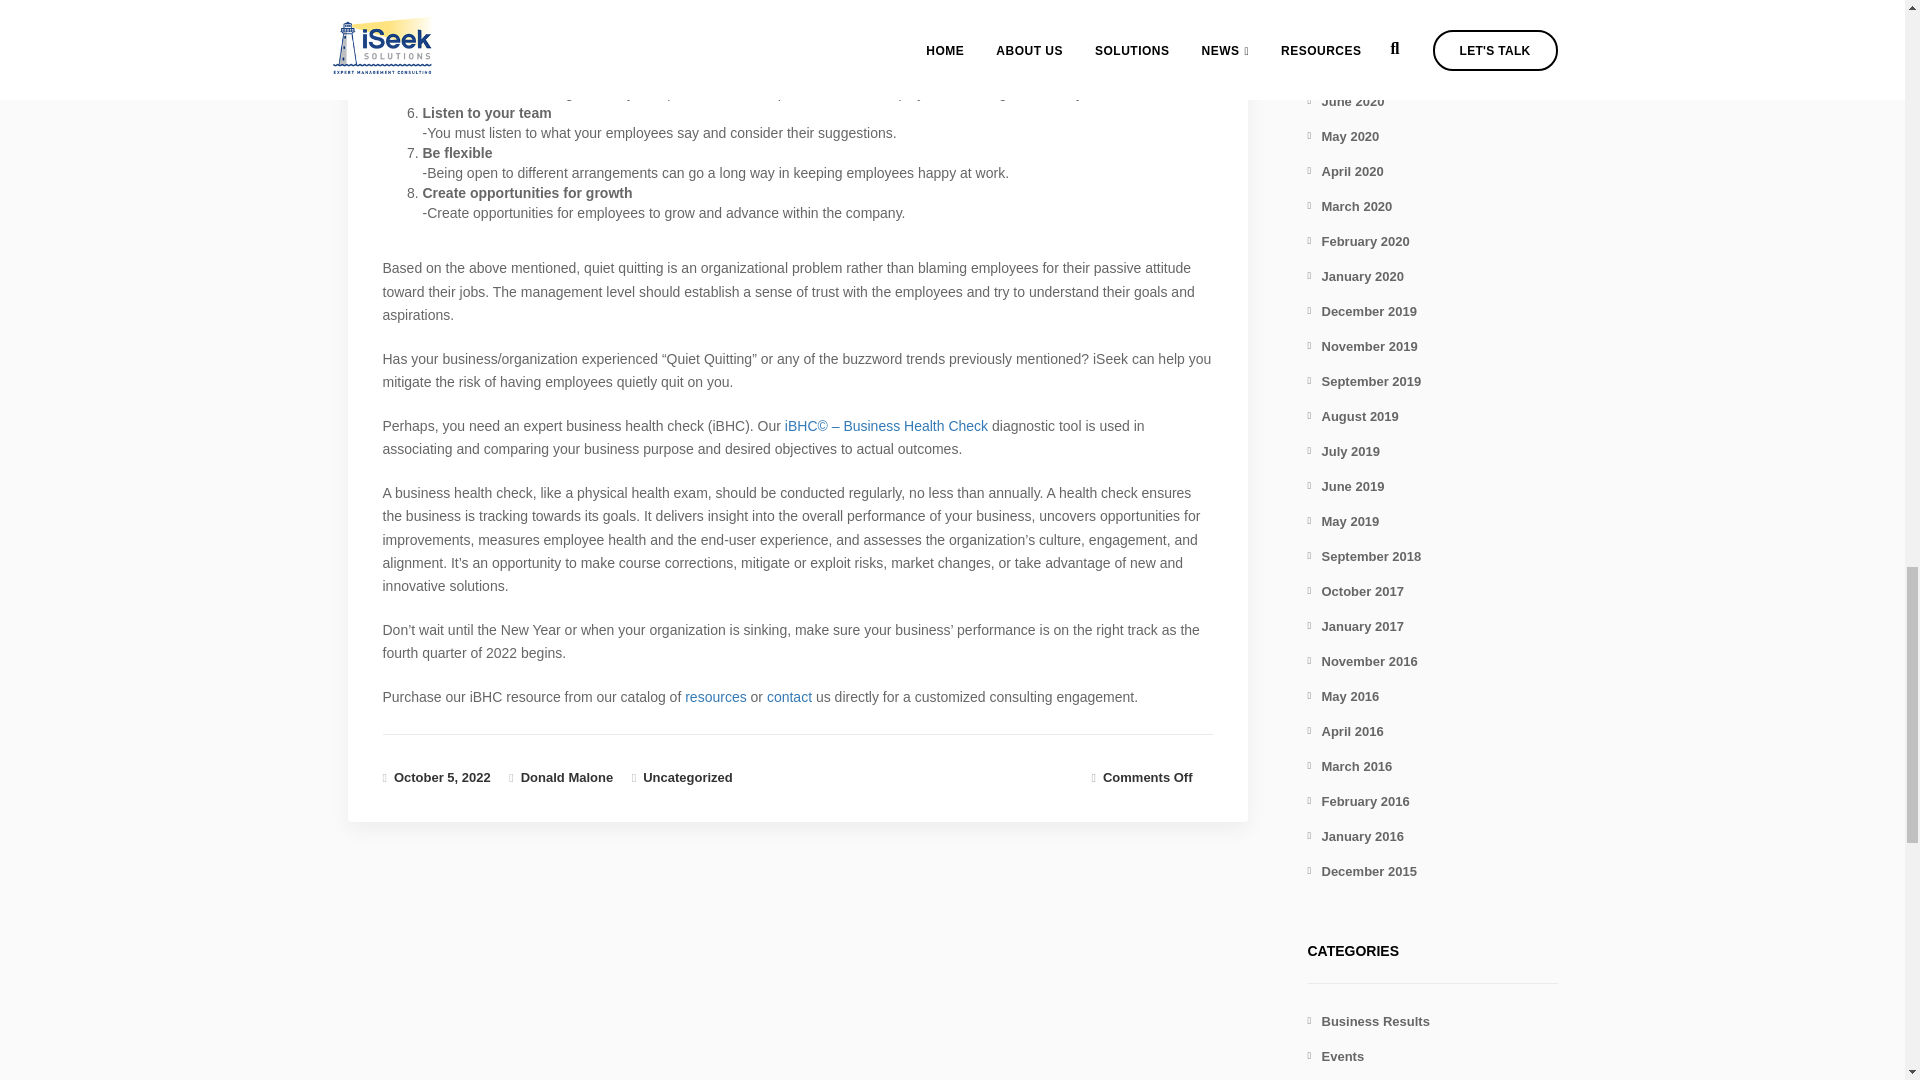  I want to click on Uncategorized, so click(688, 778).